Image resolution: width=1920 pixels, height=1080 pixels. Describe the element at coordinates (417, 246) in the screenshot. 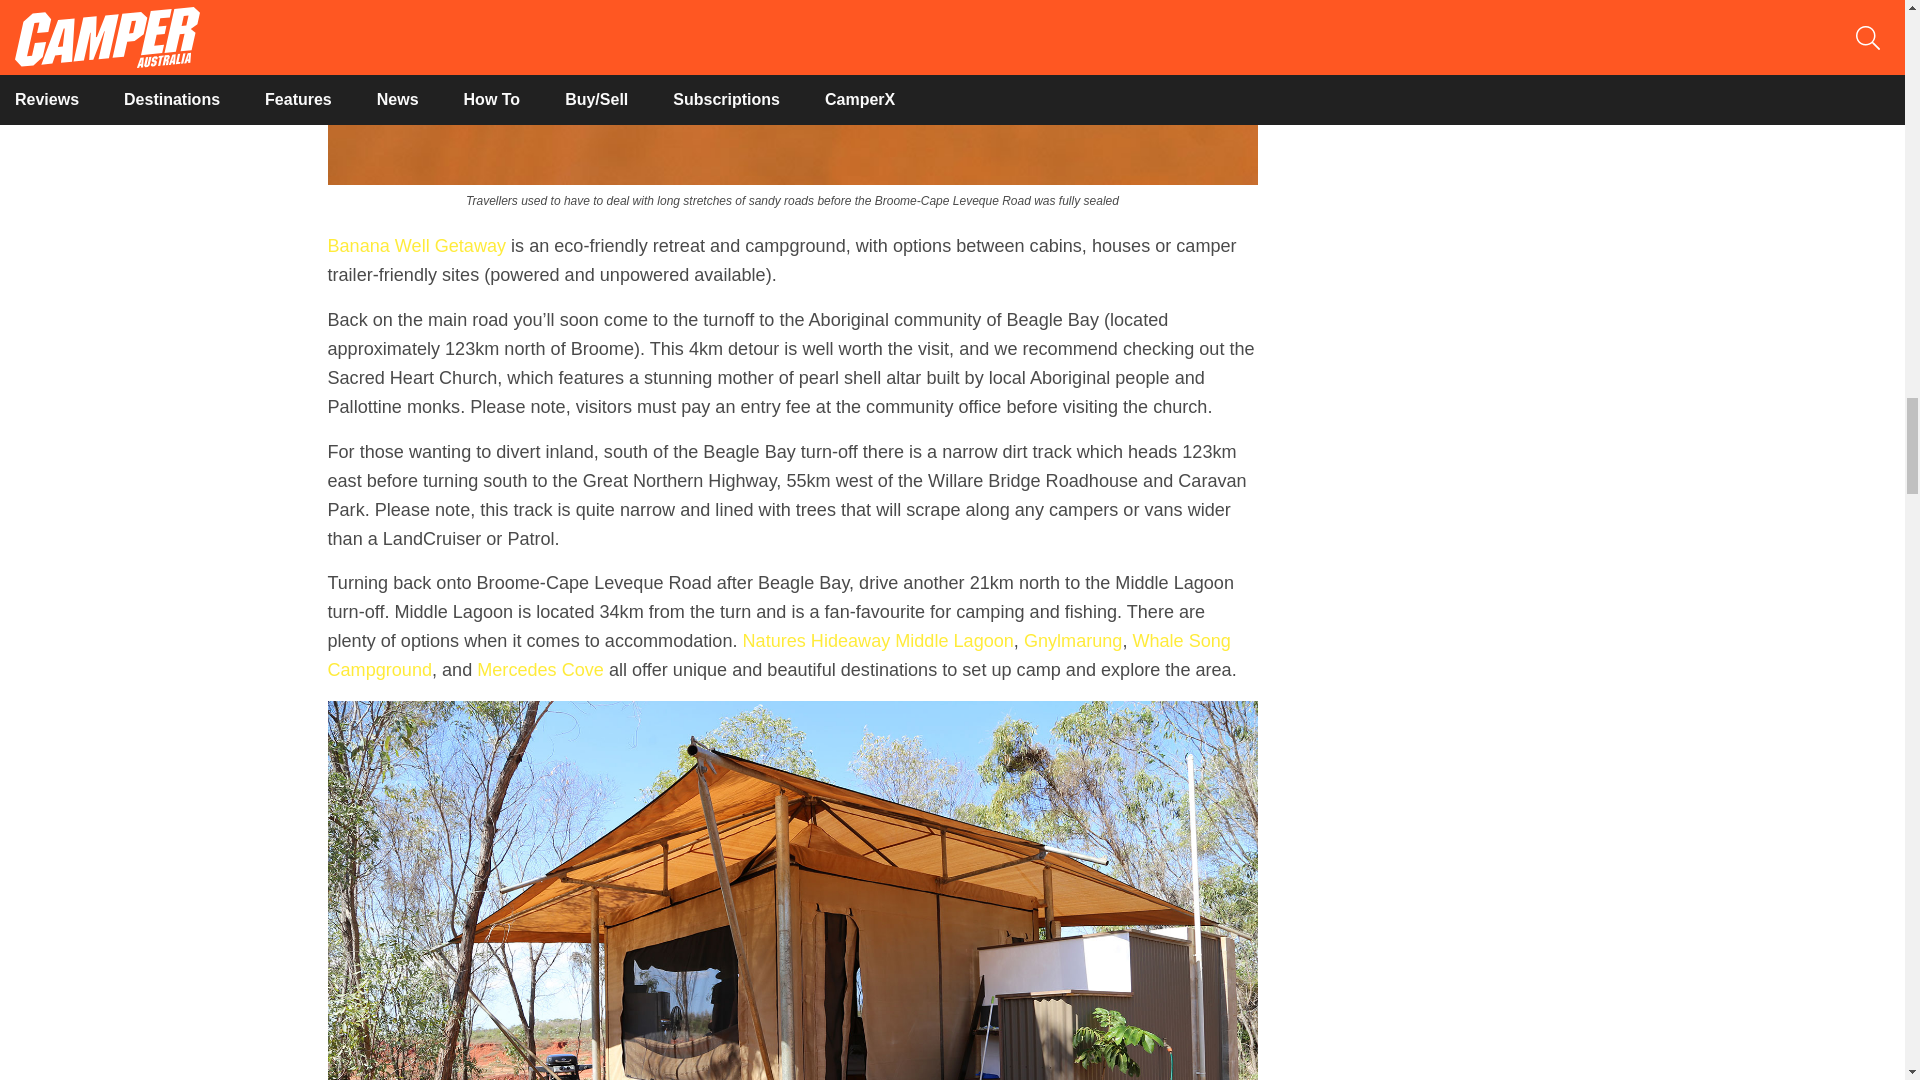

I see `Banana Well Getaway` at that location.